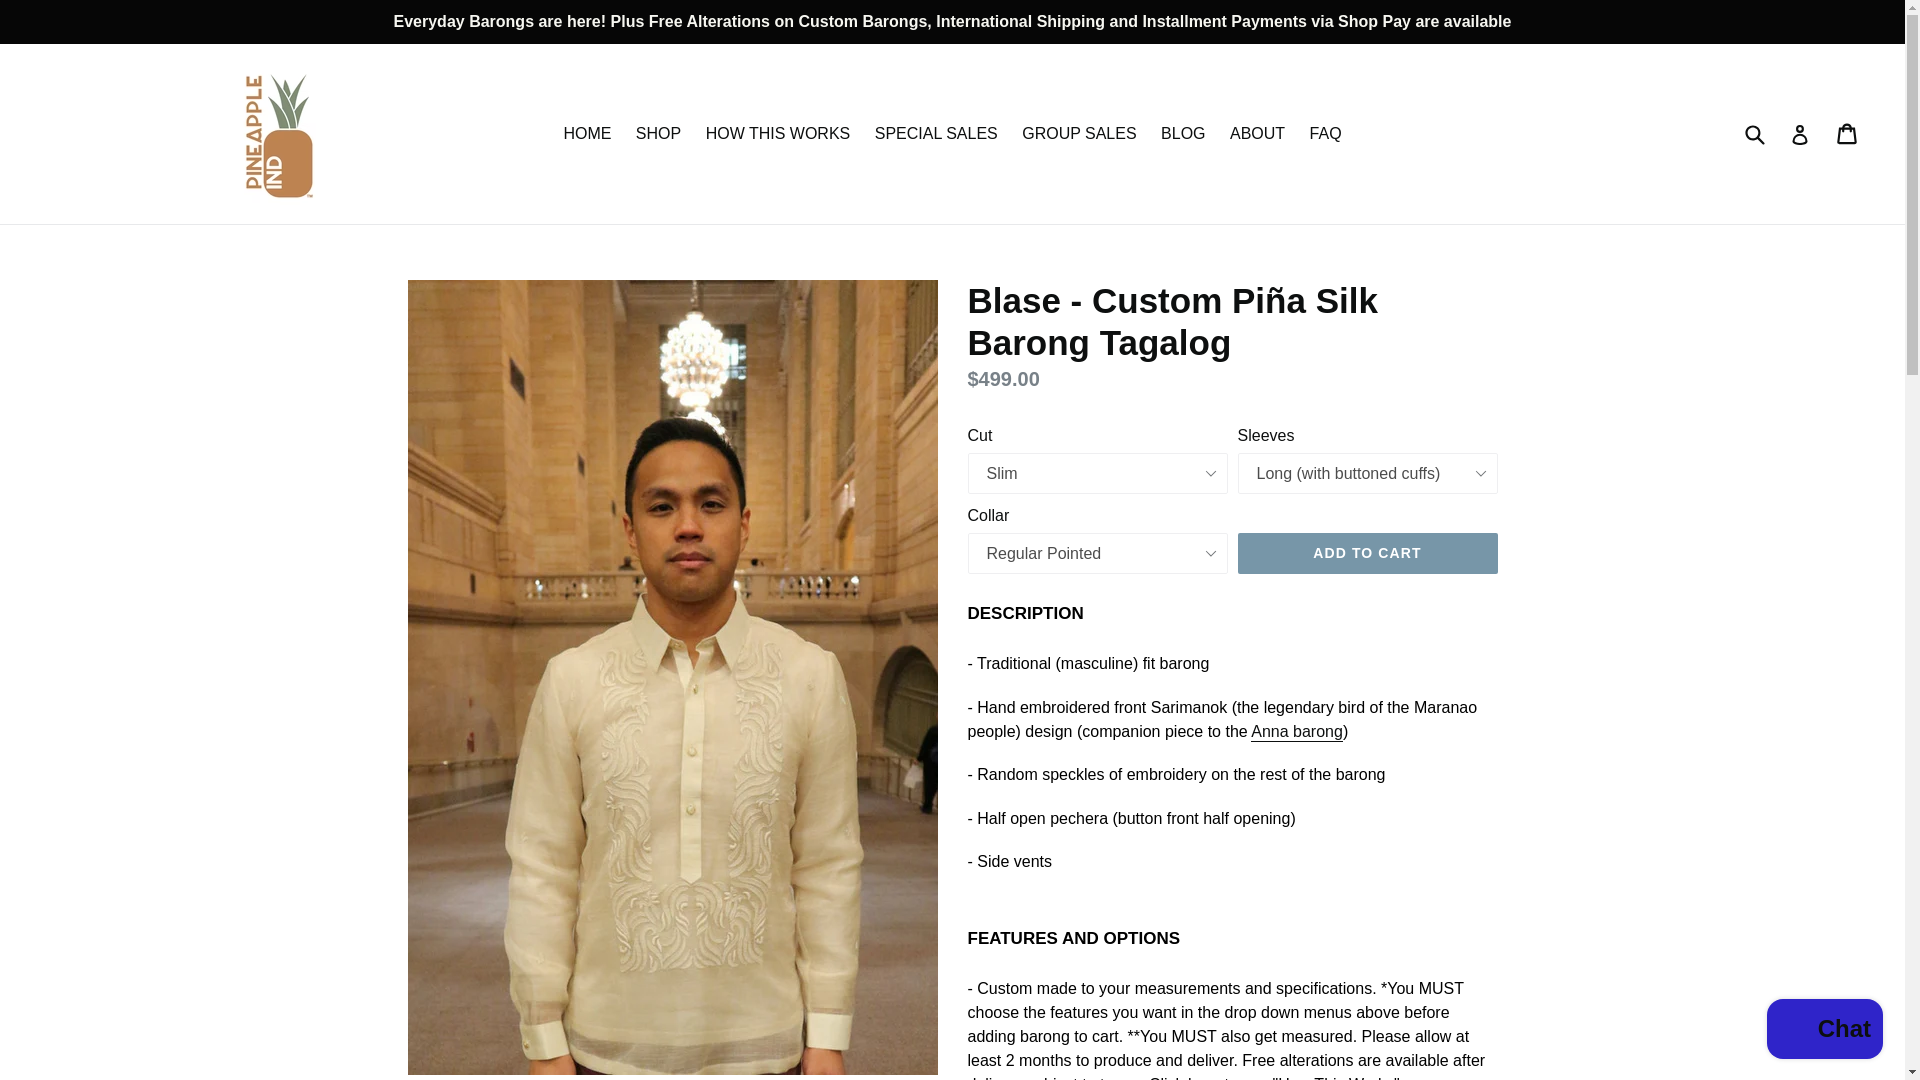 This screenshot has height=1080, width=1920. Describe the element at coordinates (1078, 134) in the screenshot. I see `GROUP SALES` at that location.